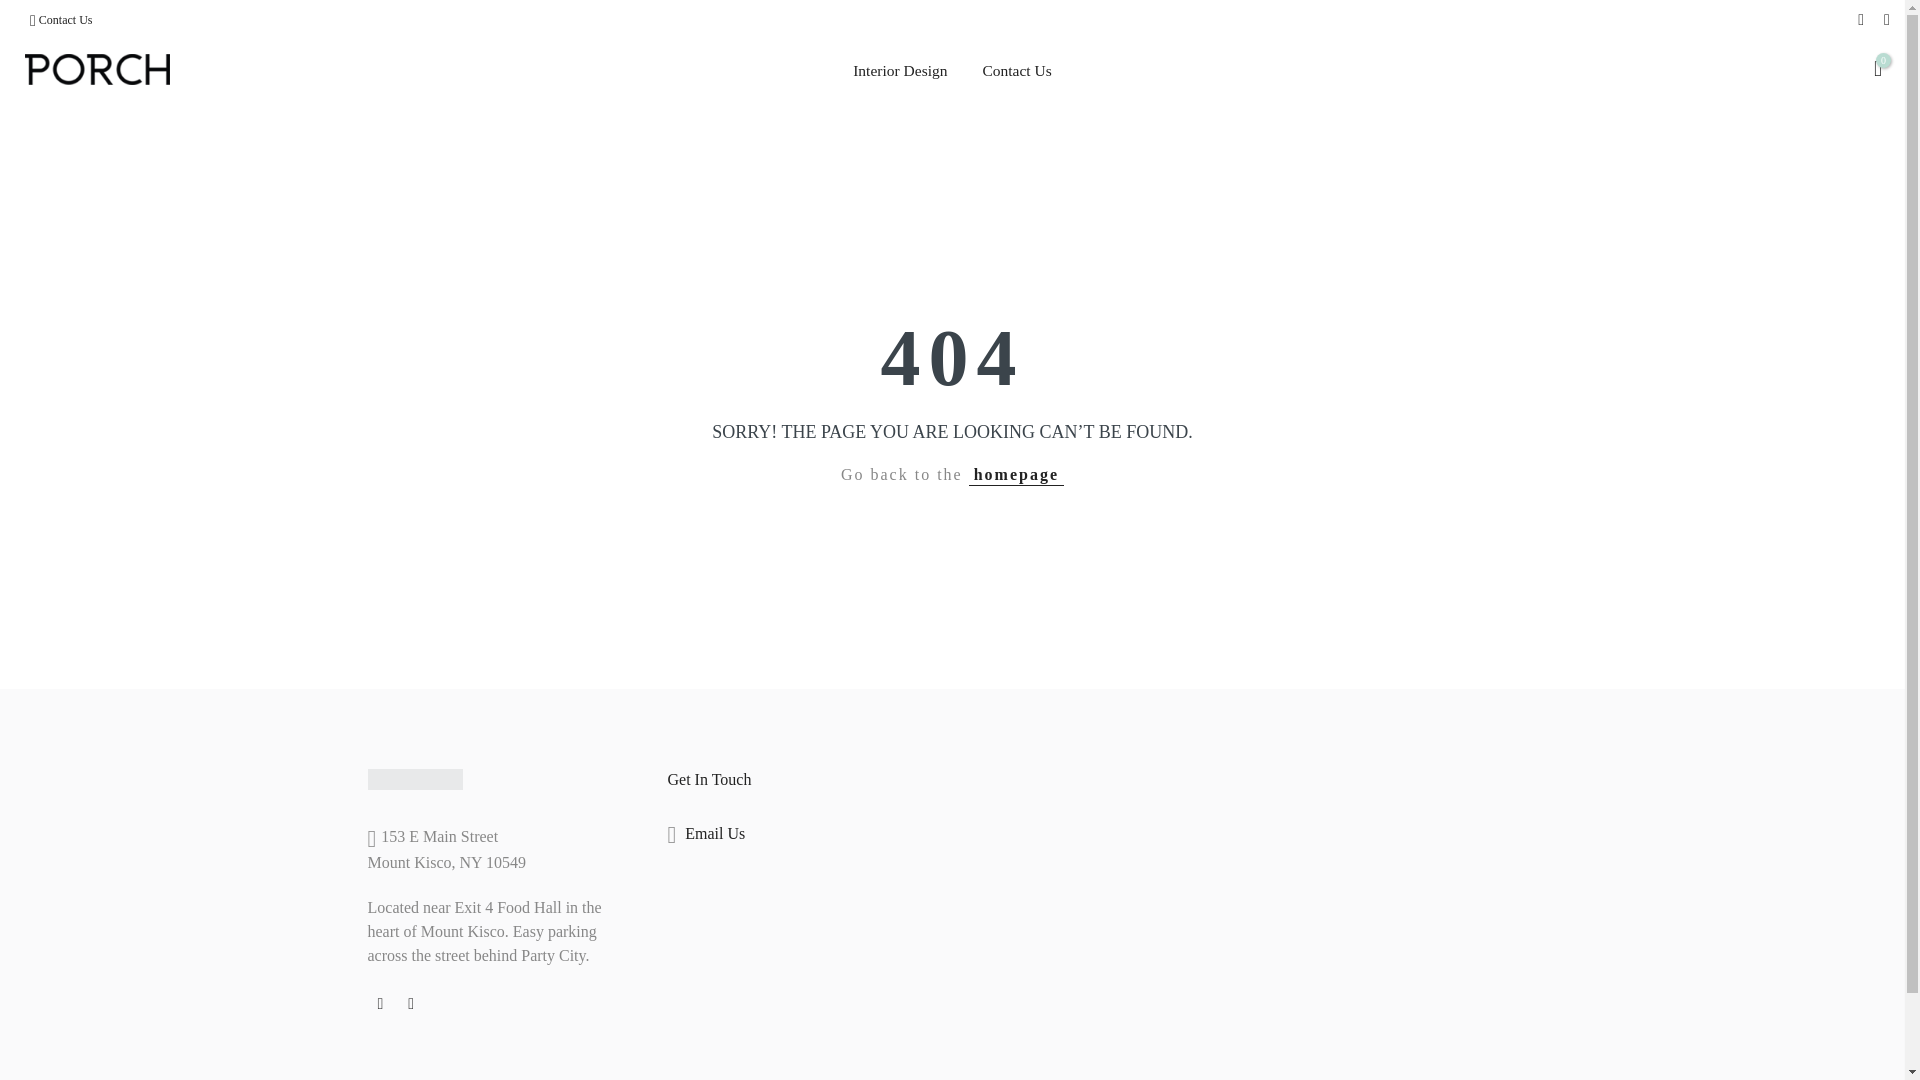 This screenshot has height=1080, width=1920. I want to click on Contact Us, so click(65, 20).